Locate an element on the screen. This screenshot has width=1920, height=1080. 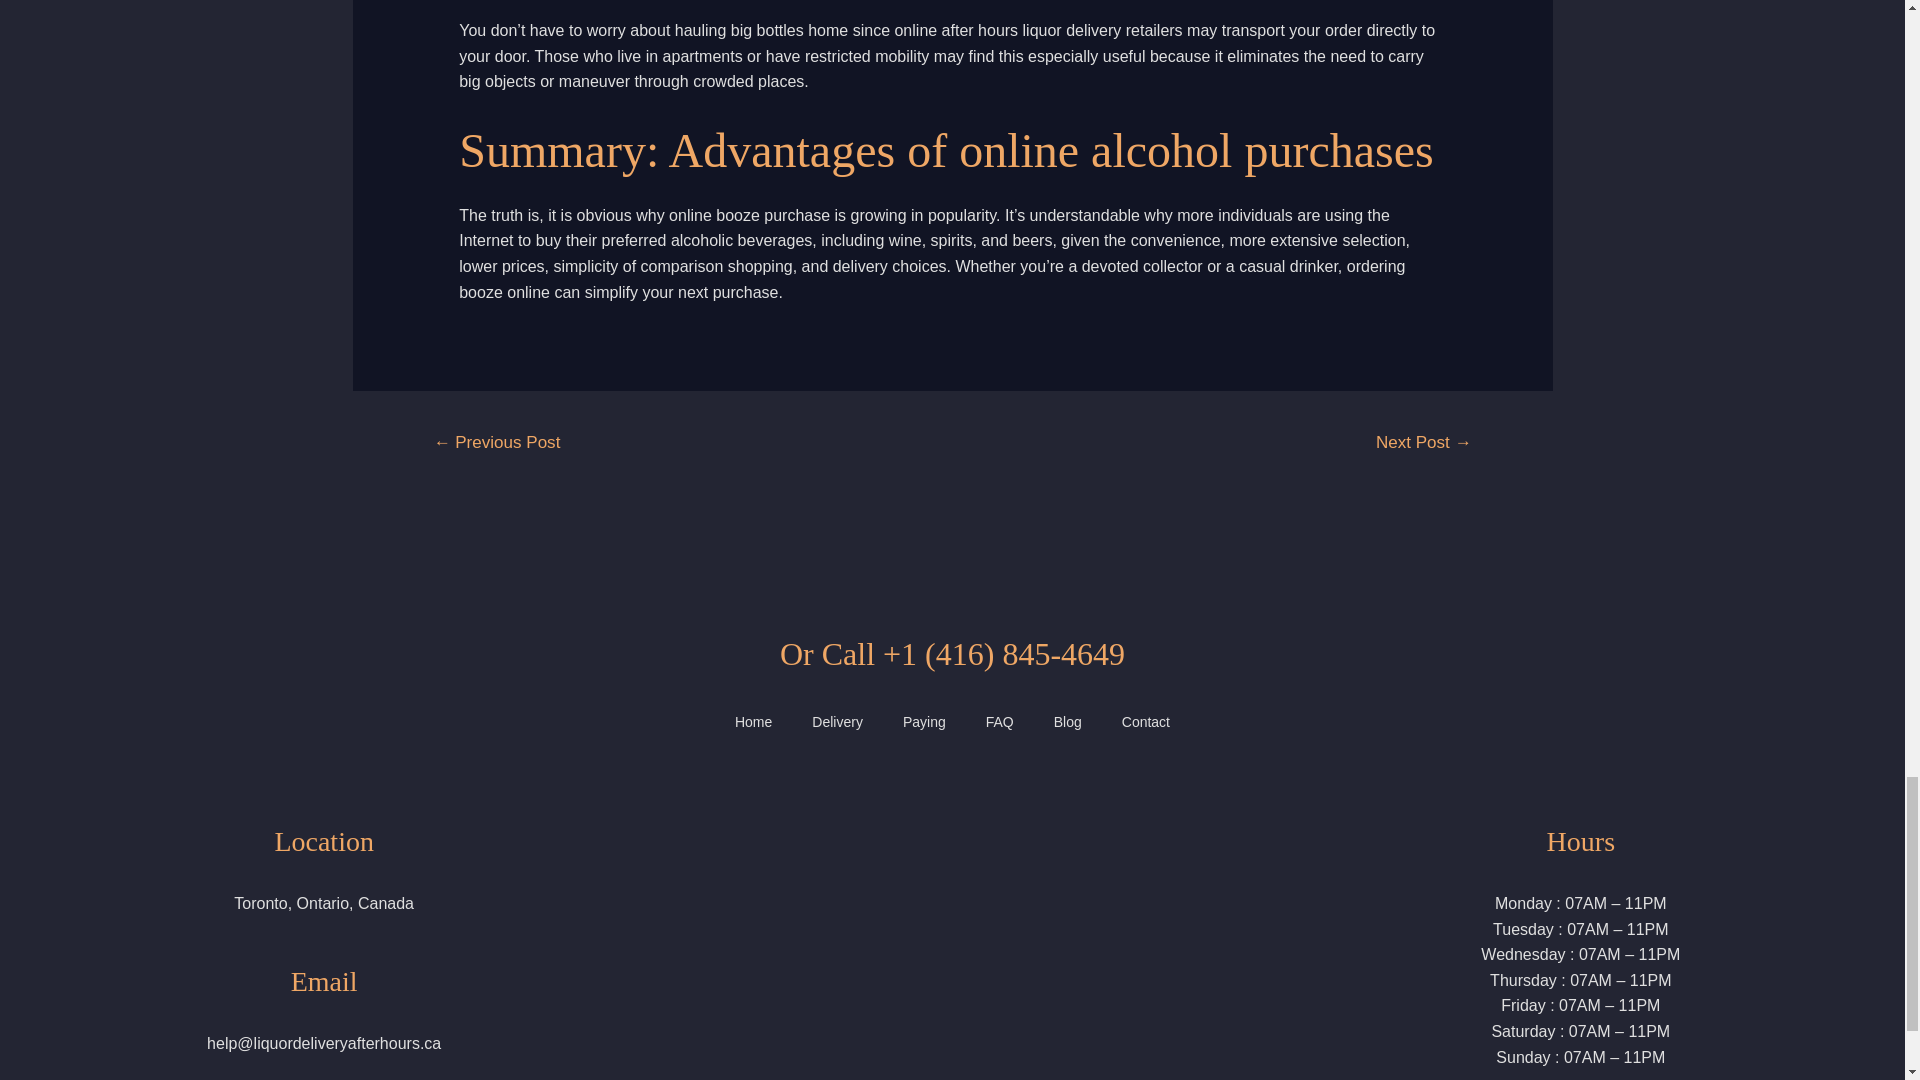
Blog is located at coordinates (1068, 722).